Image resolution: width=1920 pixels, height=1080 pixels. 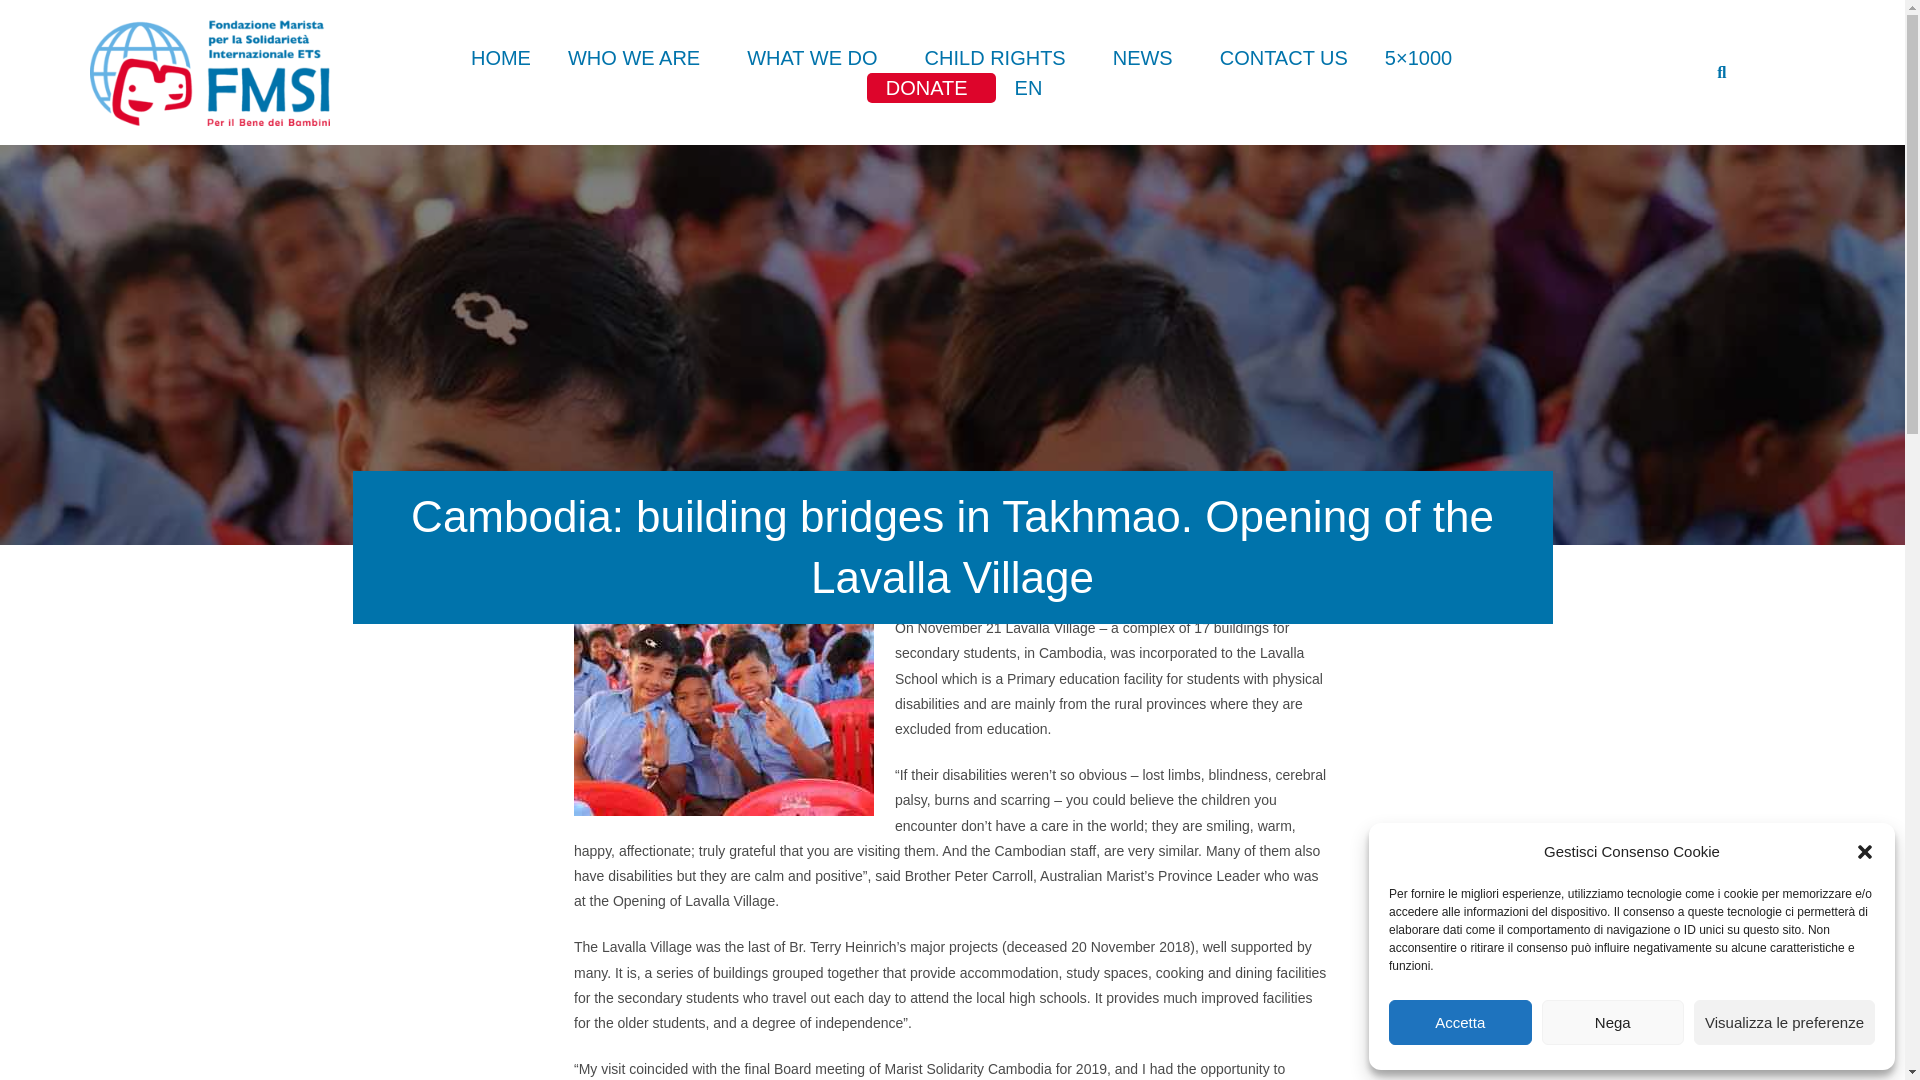 What do you see at coordinates (932, 88) in the screenshot?
I see `DONATE` at bounding box center [932, 88].